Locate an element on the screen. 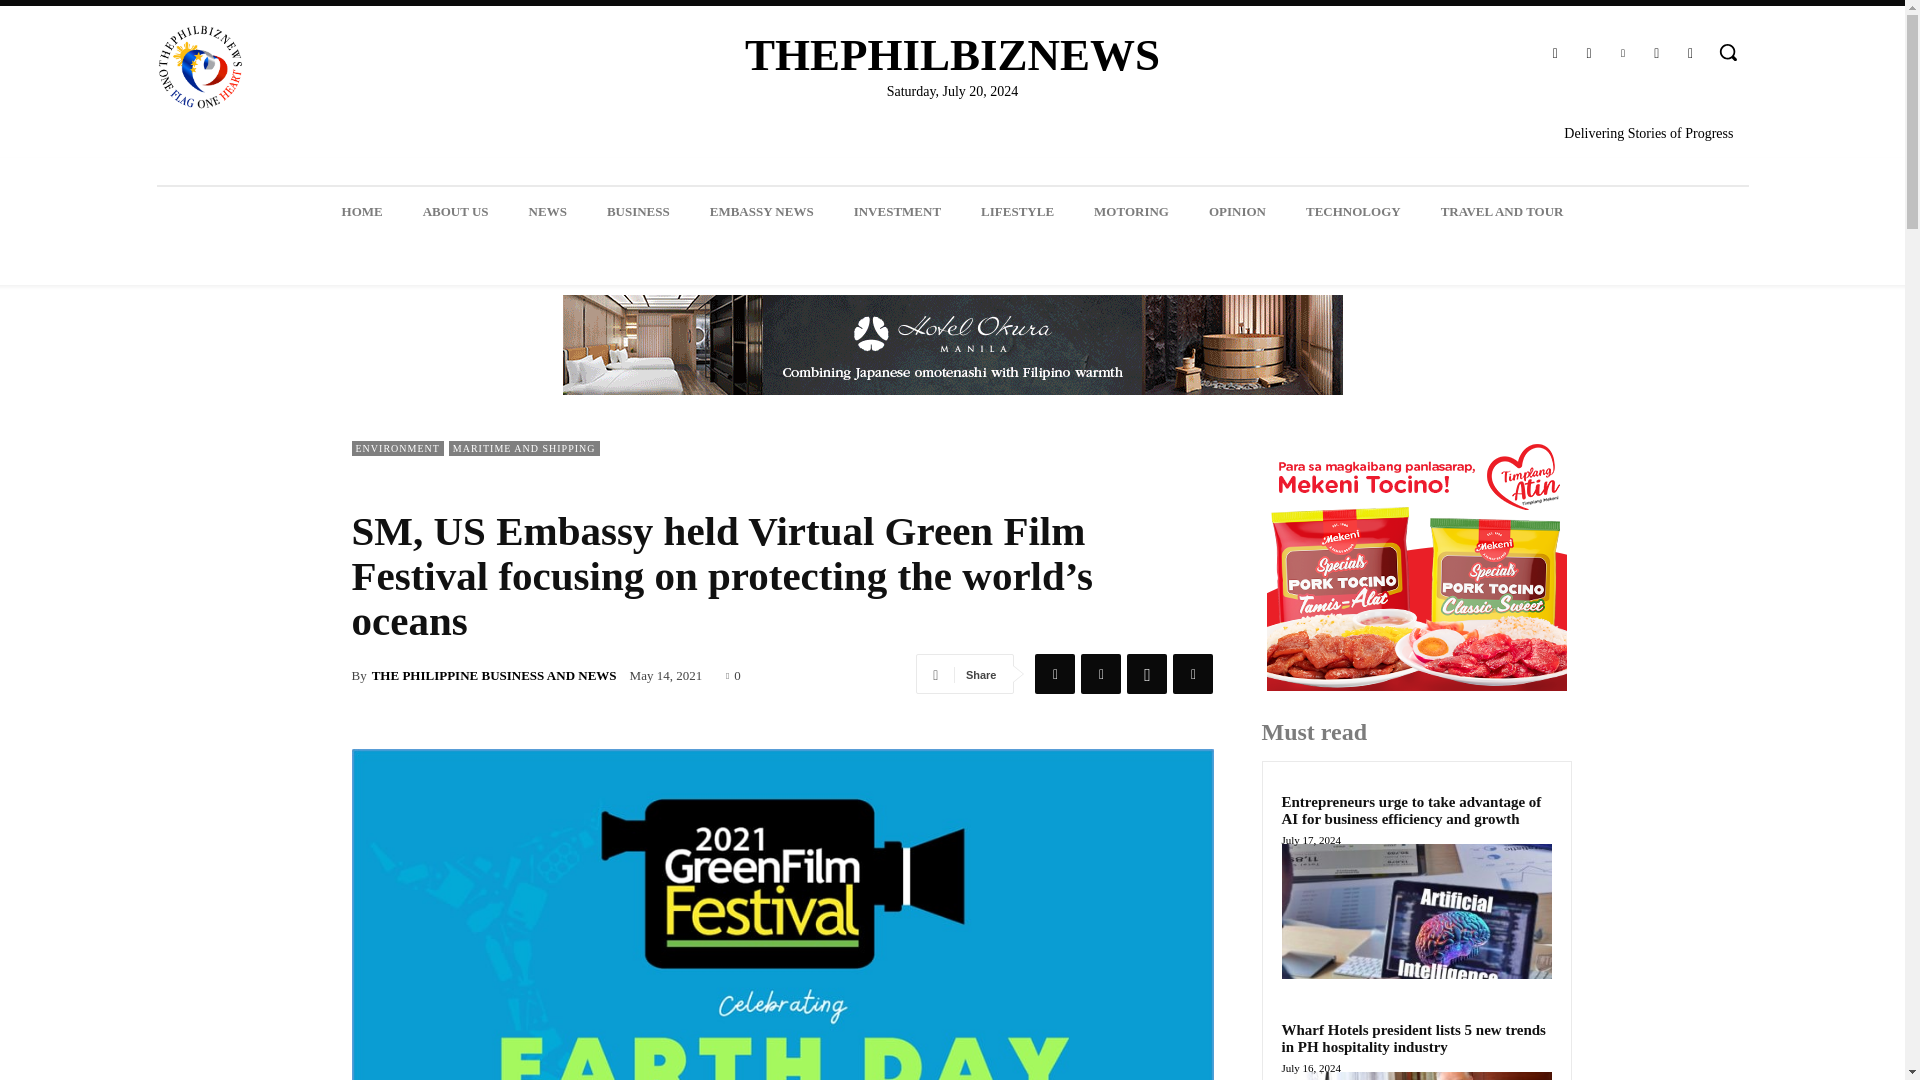 The height and width of the screenshot is (1080, 1920). EMBASSY NEWS is located at coordinates (761, 211).